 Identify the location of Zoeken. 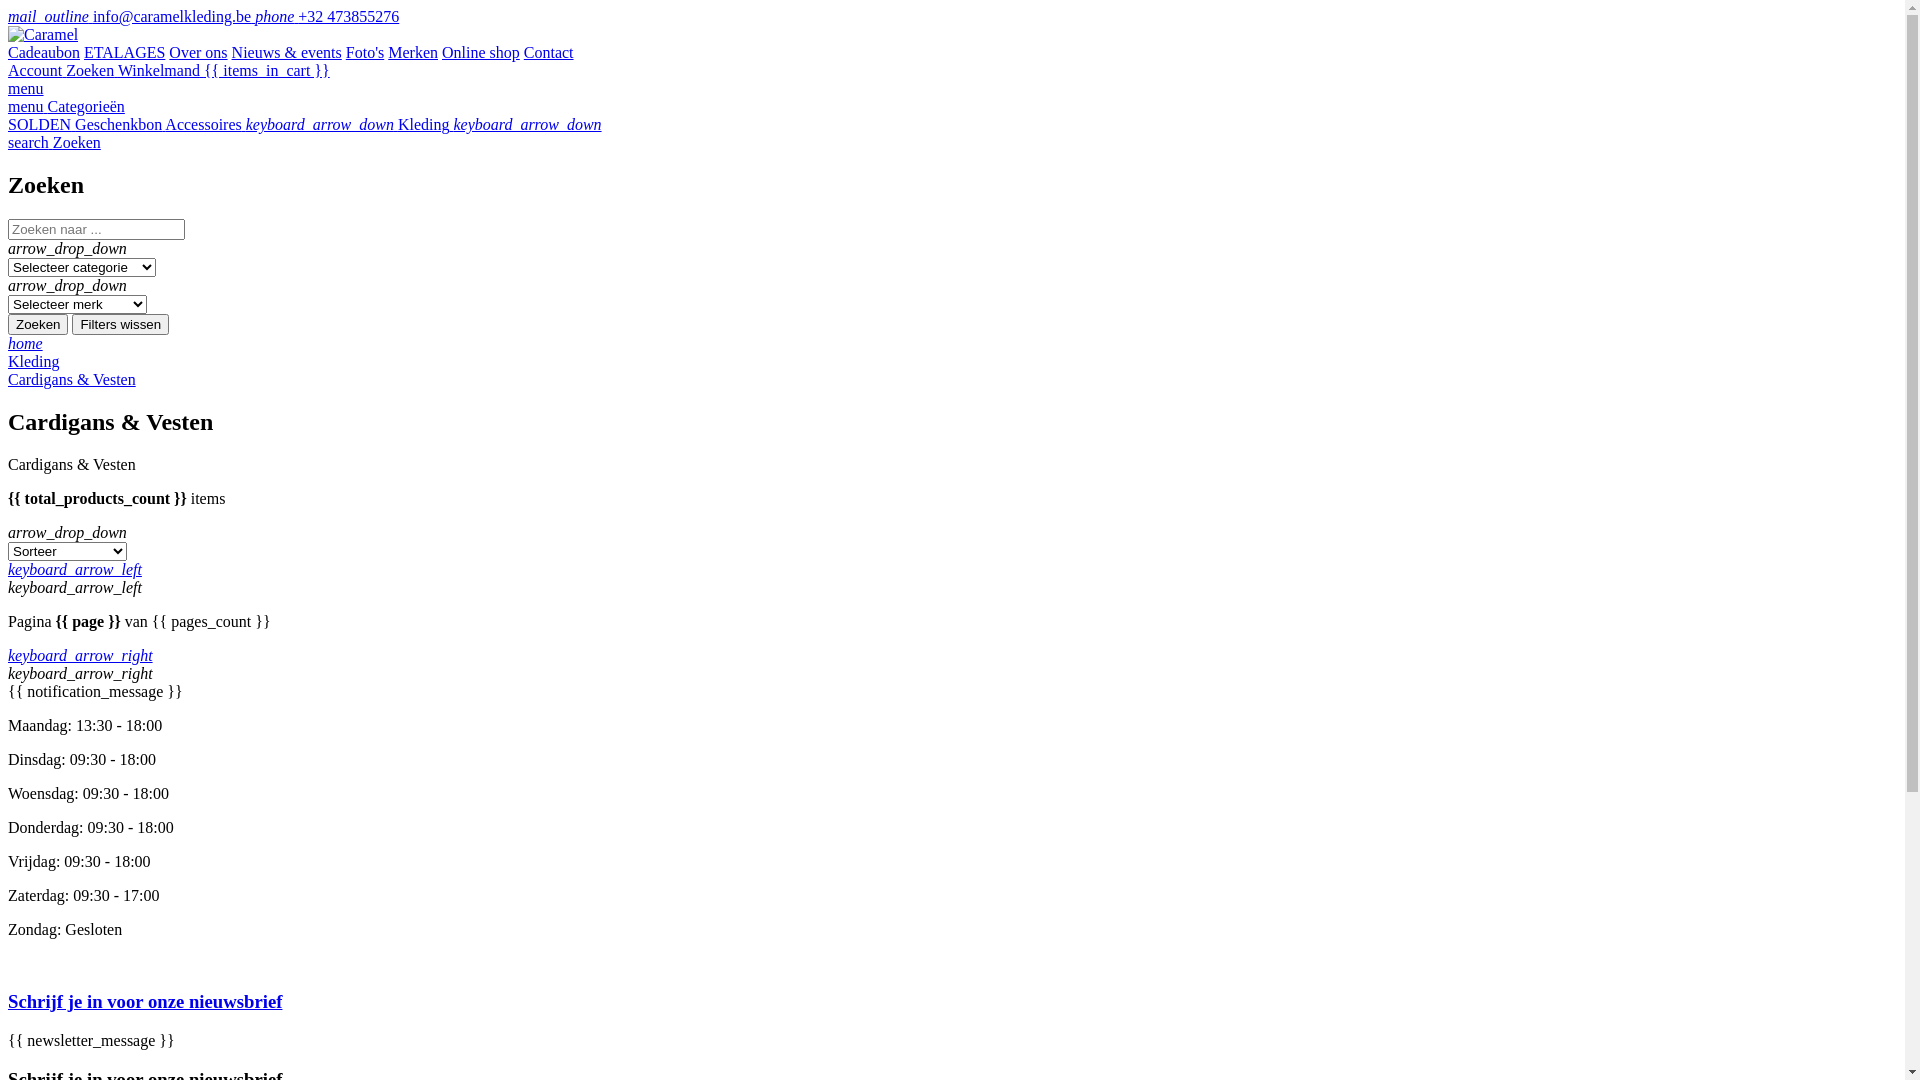
(92, 70).